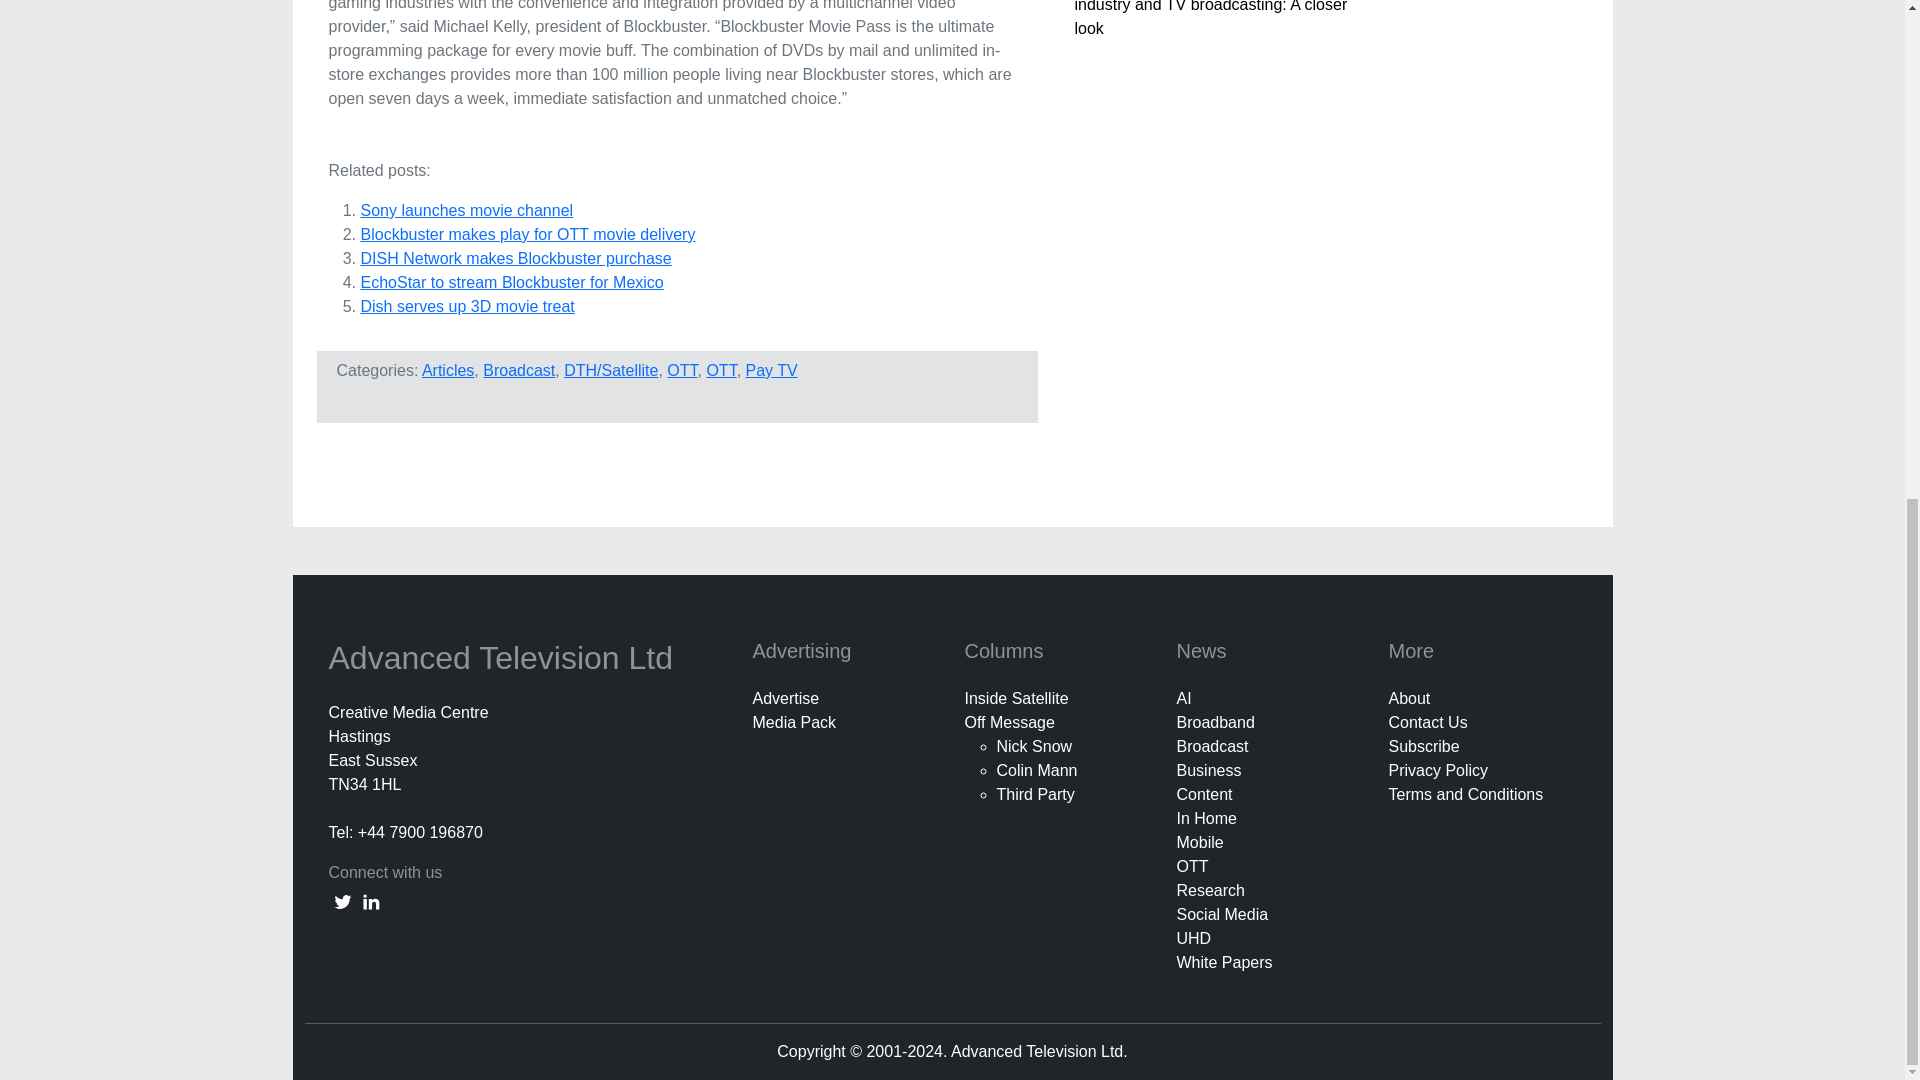  I want to click on Dish serves up 3D movie treat, so click(467, 306).